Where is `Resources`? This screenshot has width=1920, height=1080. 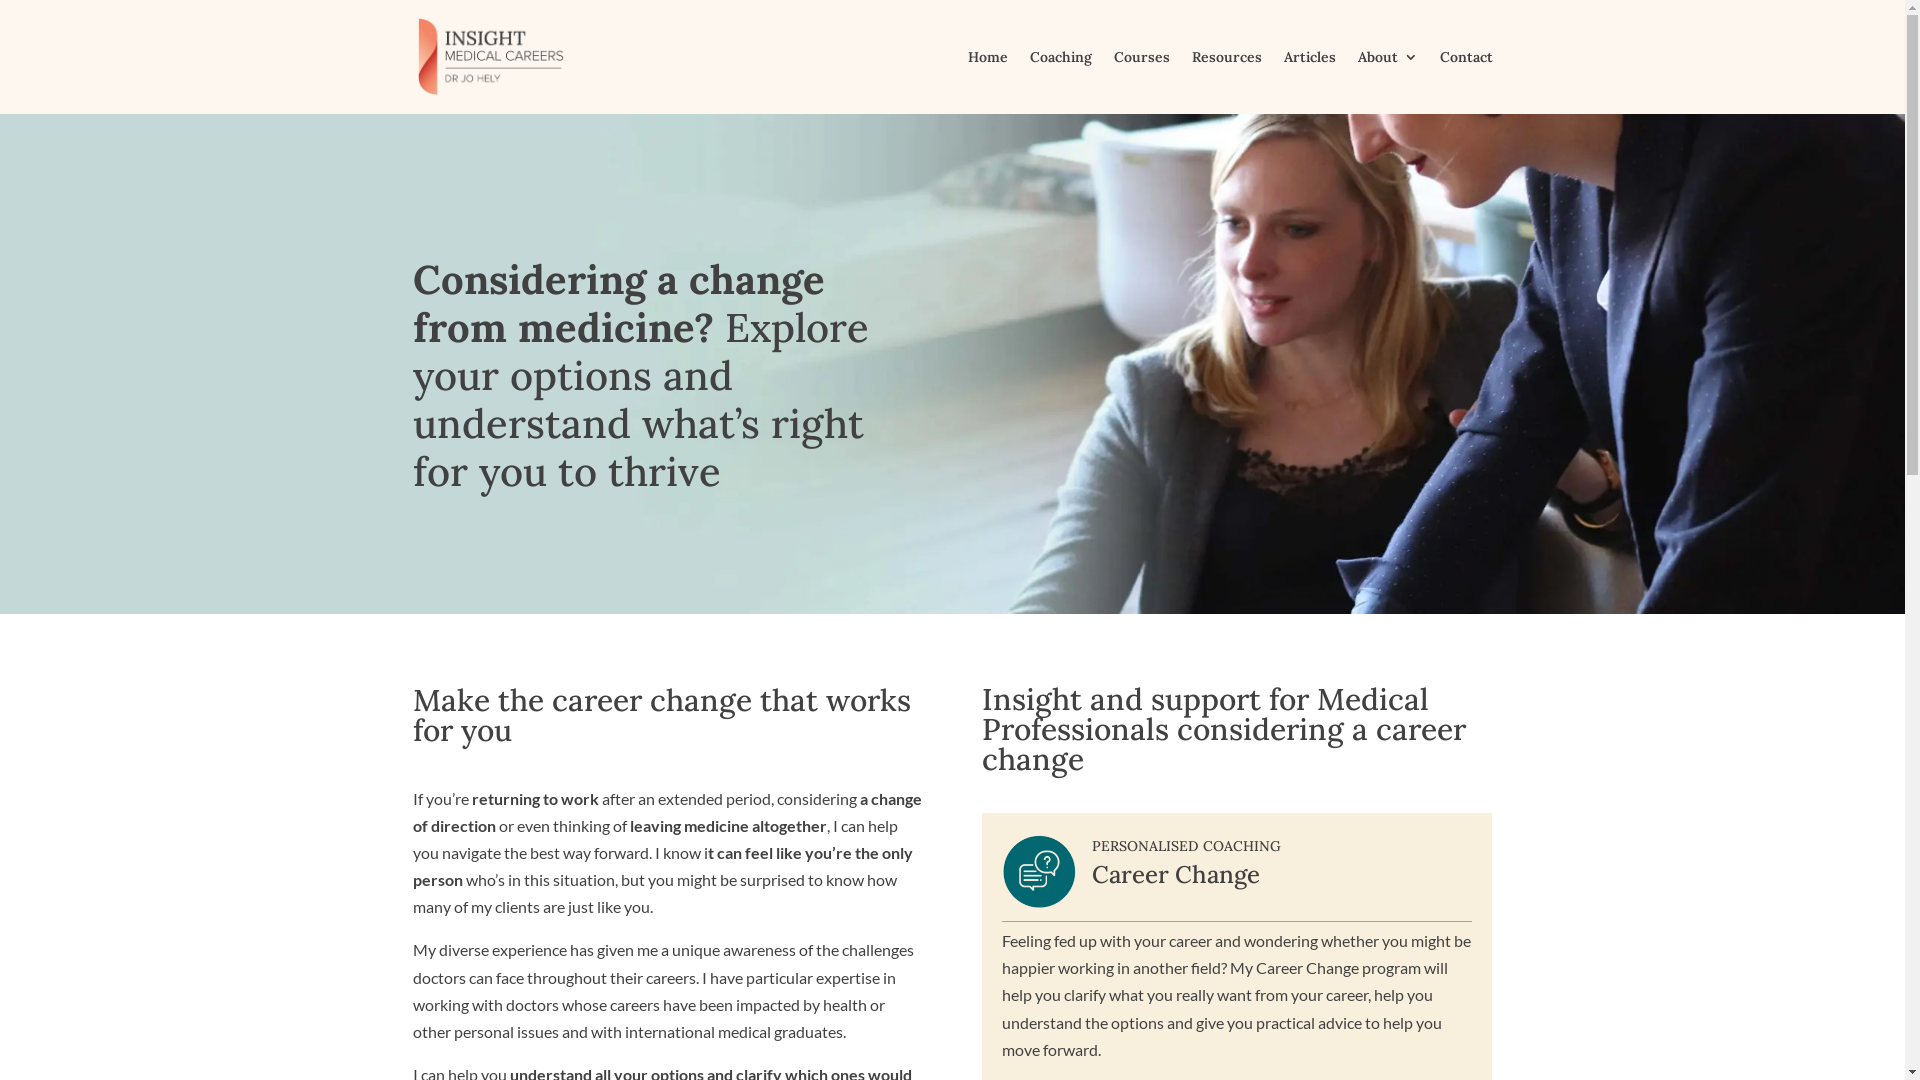 Resources is located at coordinates (1227, 82).